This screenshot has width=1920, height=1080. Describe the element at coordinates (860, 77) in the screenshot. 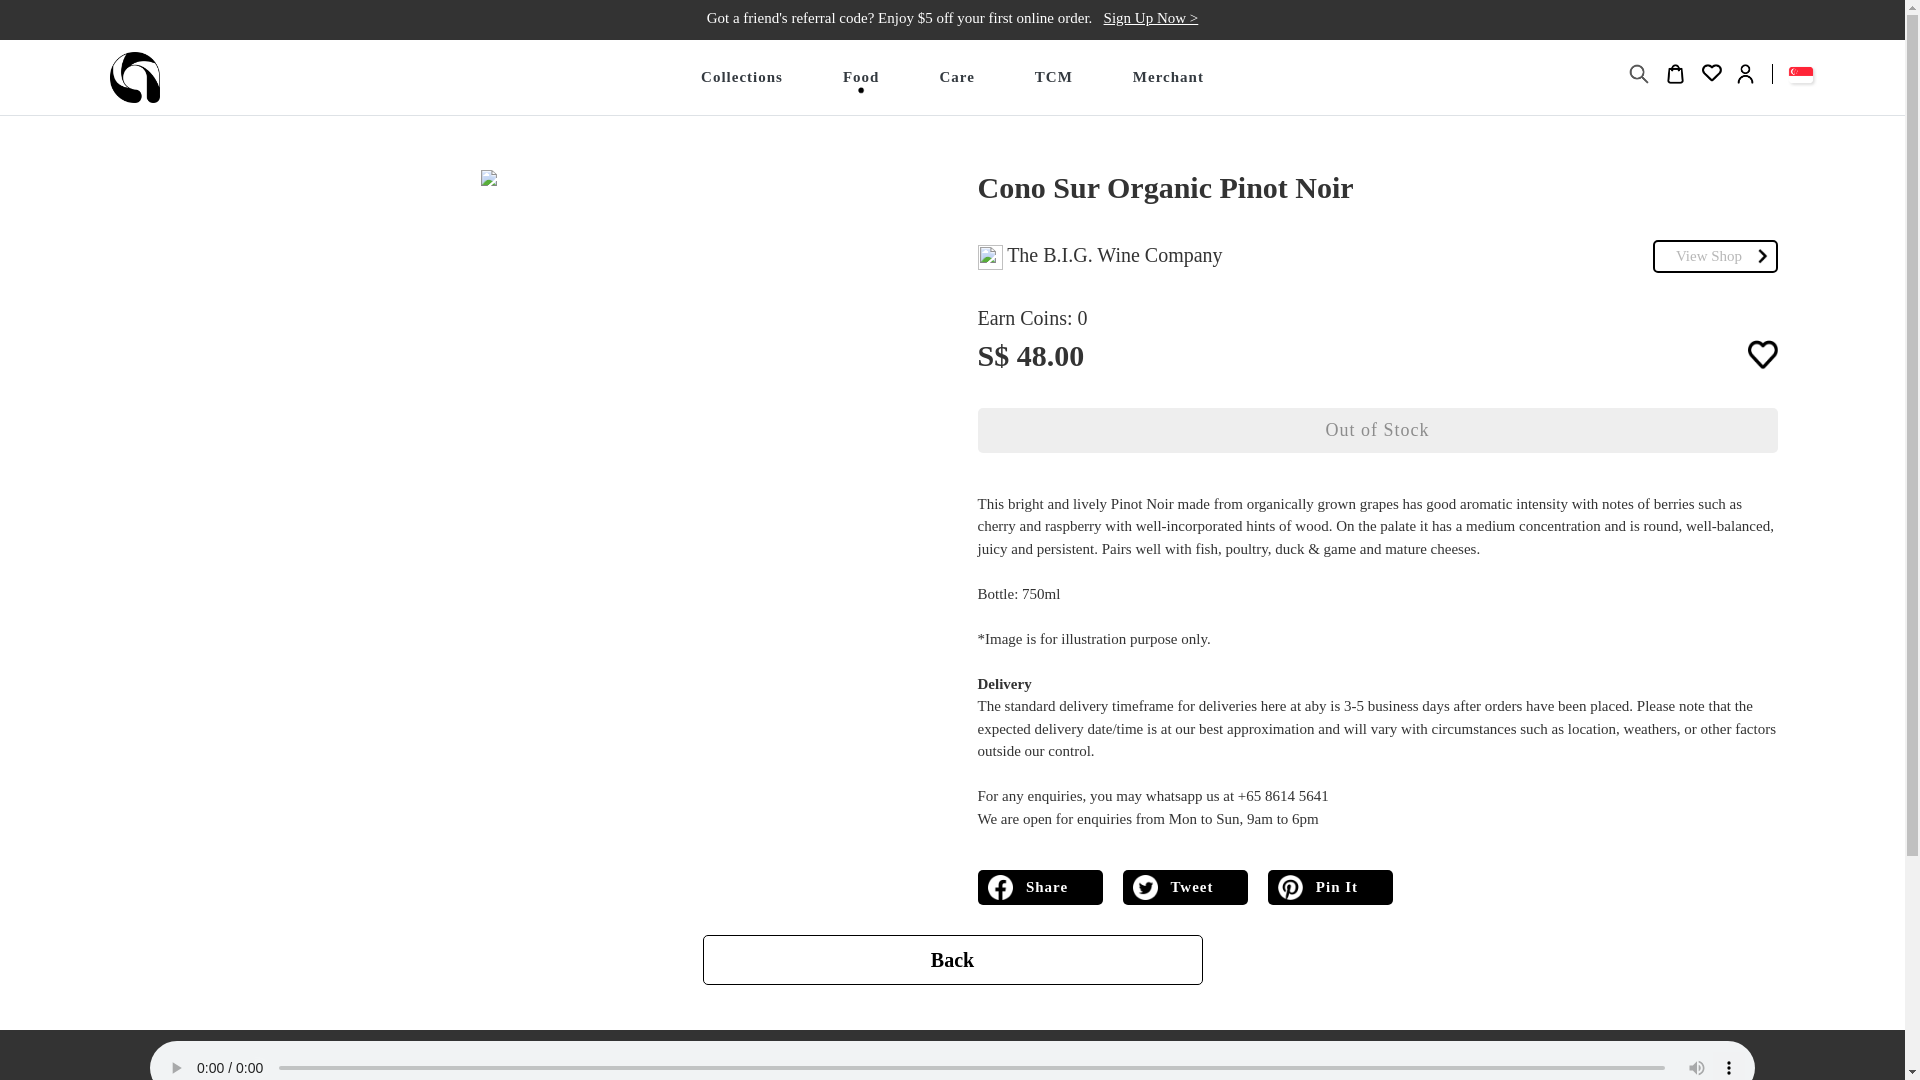

I see `Food` at that location.